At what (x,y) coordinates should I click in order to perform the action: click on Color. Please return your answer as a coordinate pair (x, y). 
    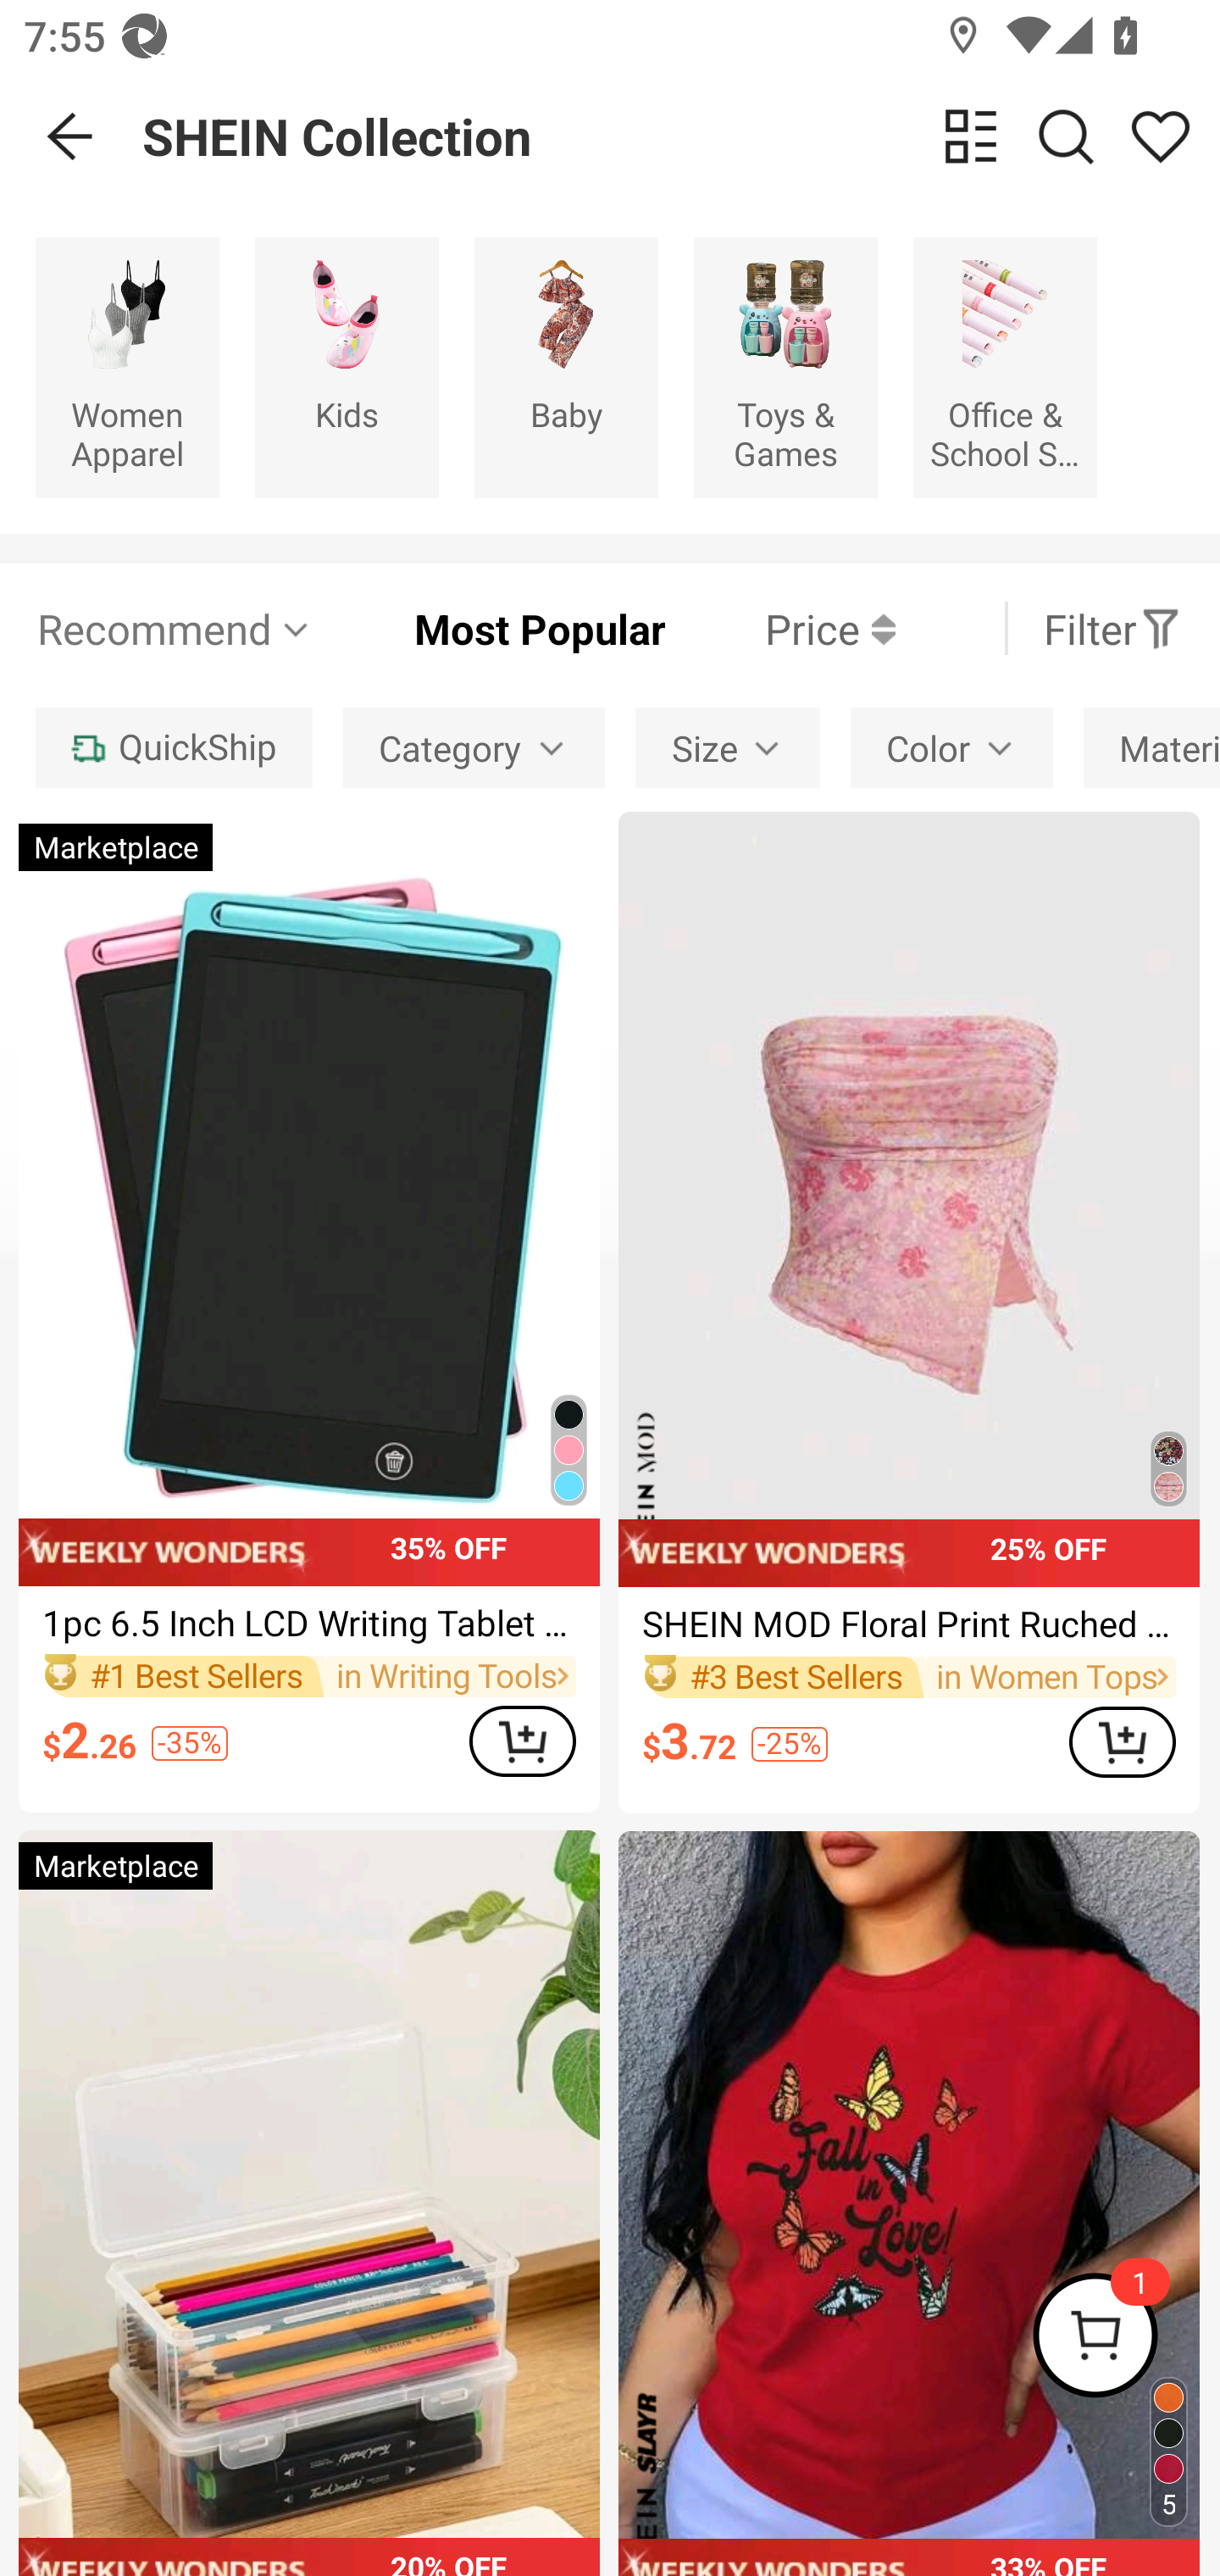
    Looking at the image, I should click on (951, 748).